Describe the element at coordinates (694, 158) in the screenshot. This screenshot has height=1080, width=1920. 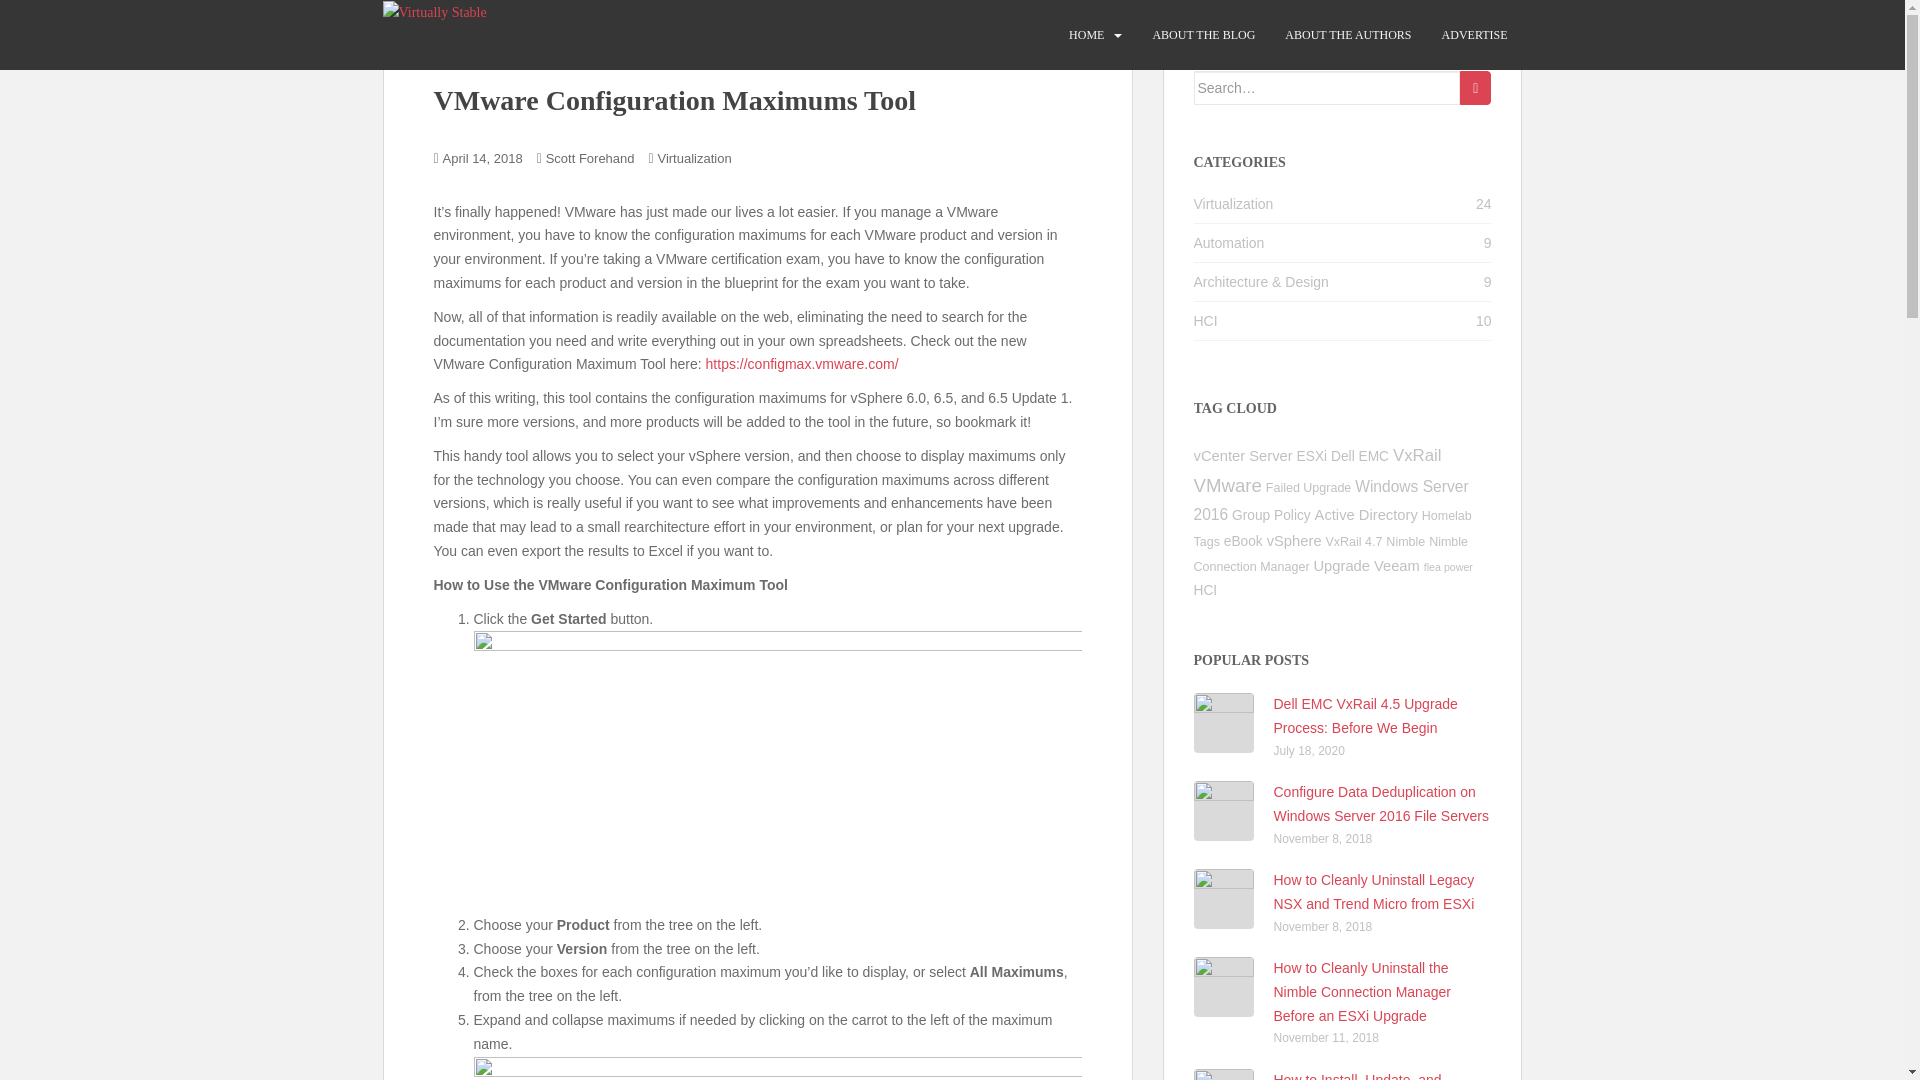
I see `Virtualization` at that location.